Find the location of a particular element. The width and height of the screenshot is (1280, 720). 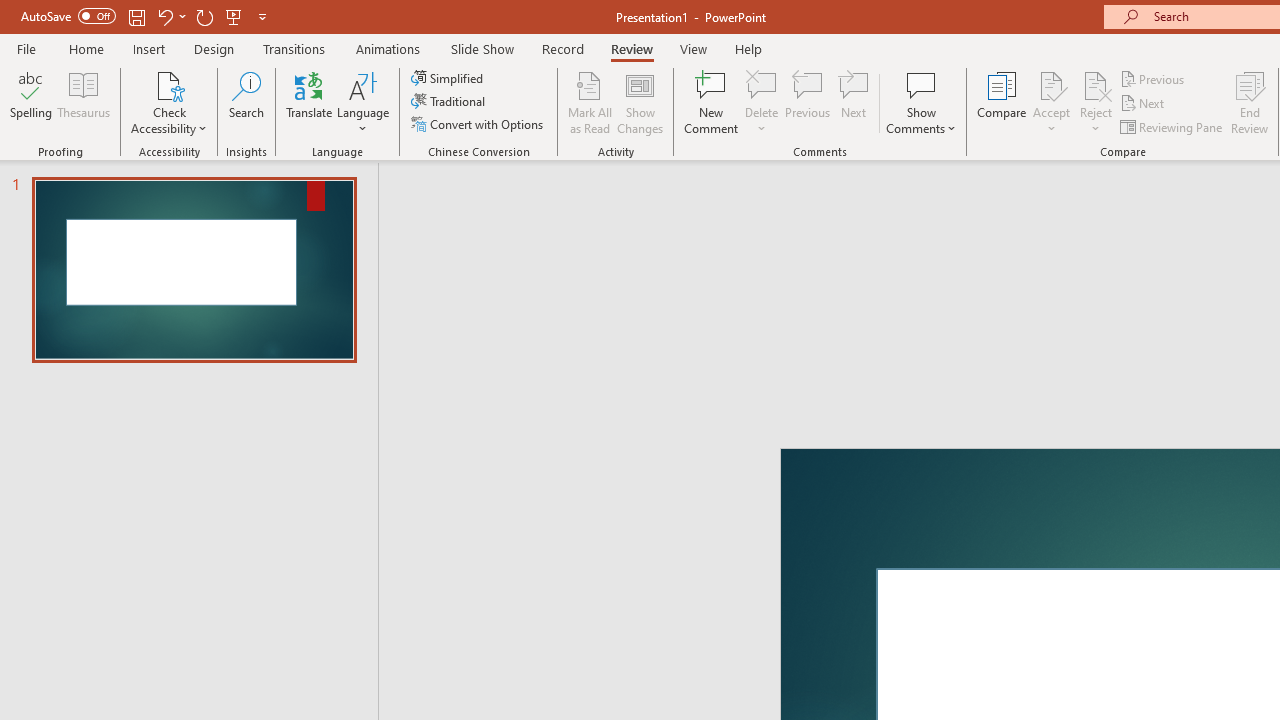

Mark All as Read is located at coordinates (590, 102).